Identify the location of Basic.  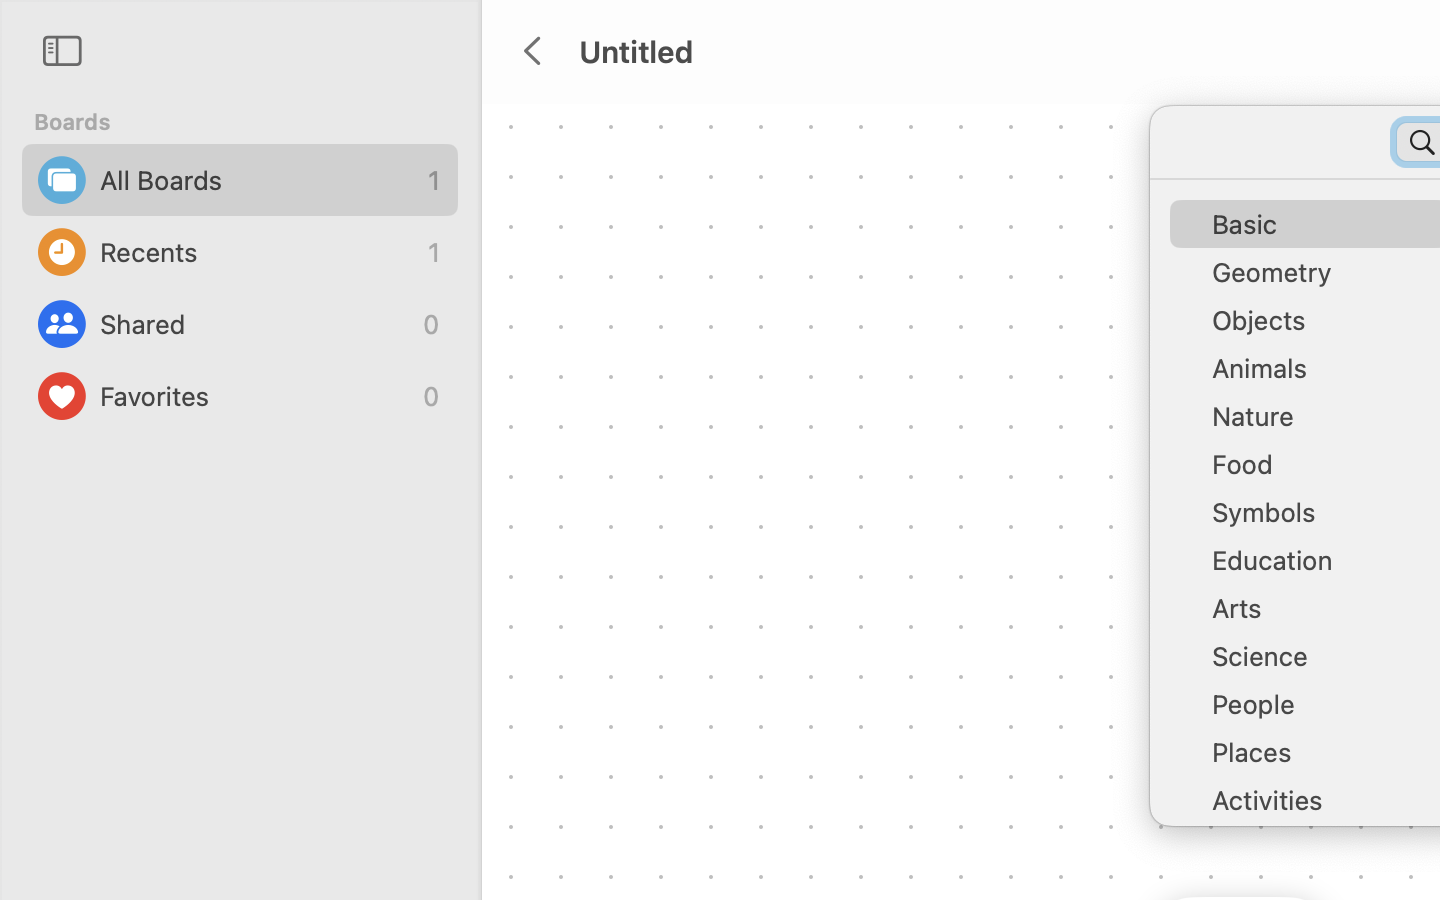
(1320, 232).